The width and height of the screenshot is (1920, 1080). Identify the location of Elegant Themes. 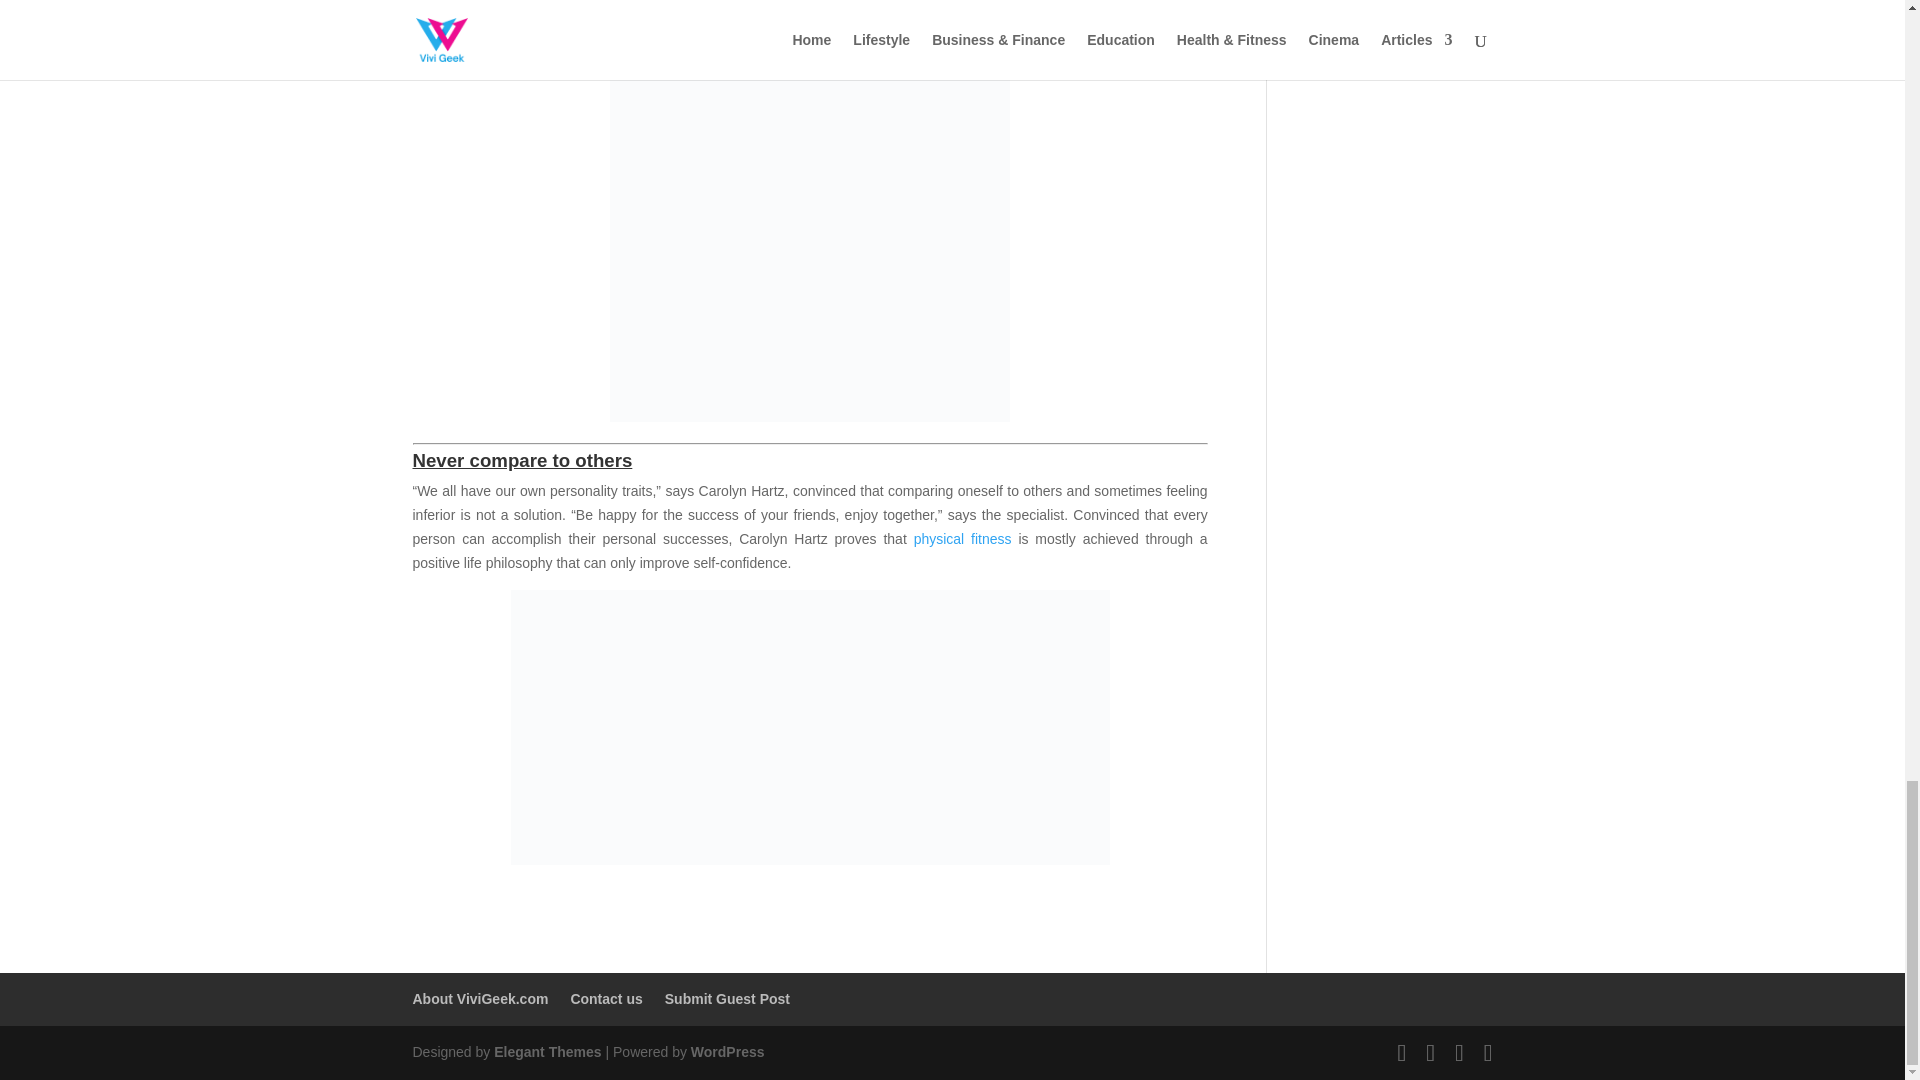
(546, 1052).